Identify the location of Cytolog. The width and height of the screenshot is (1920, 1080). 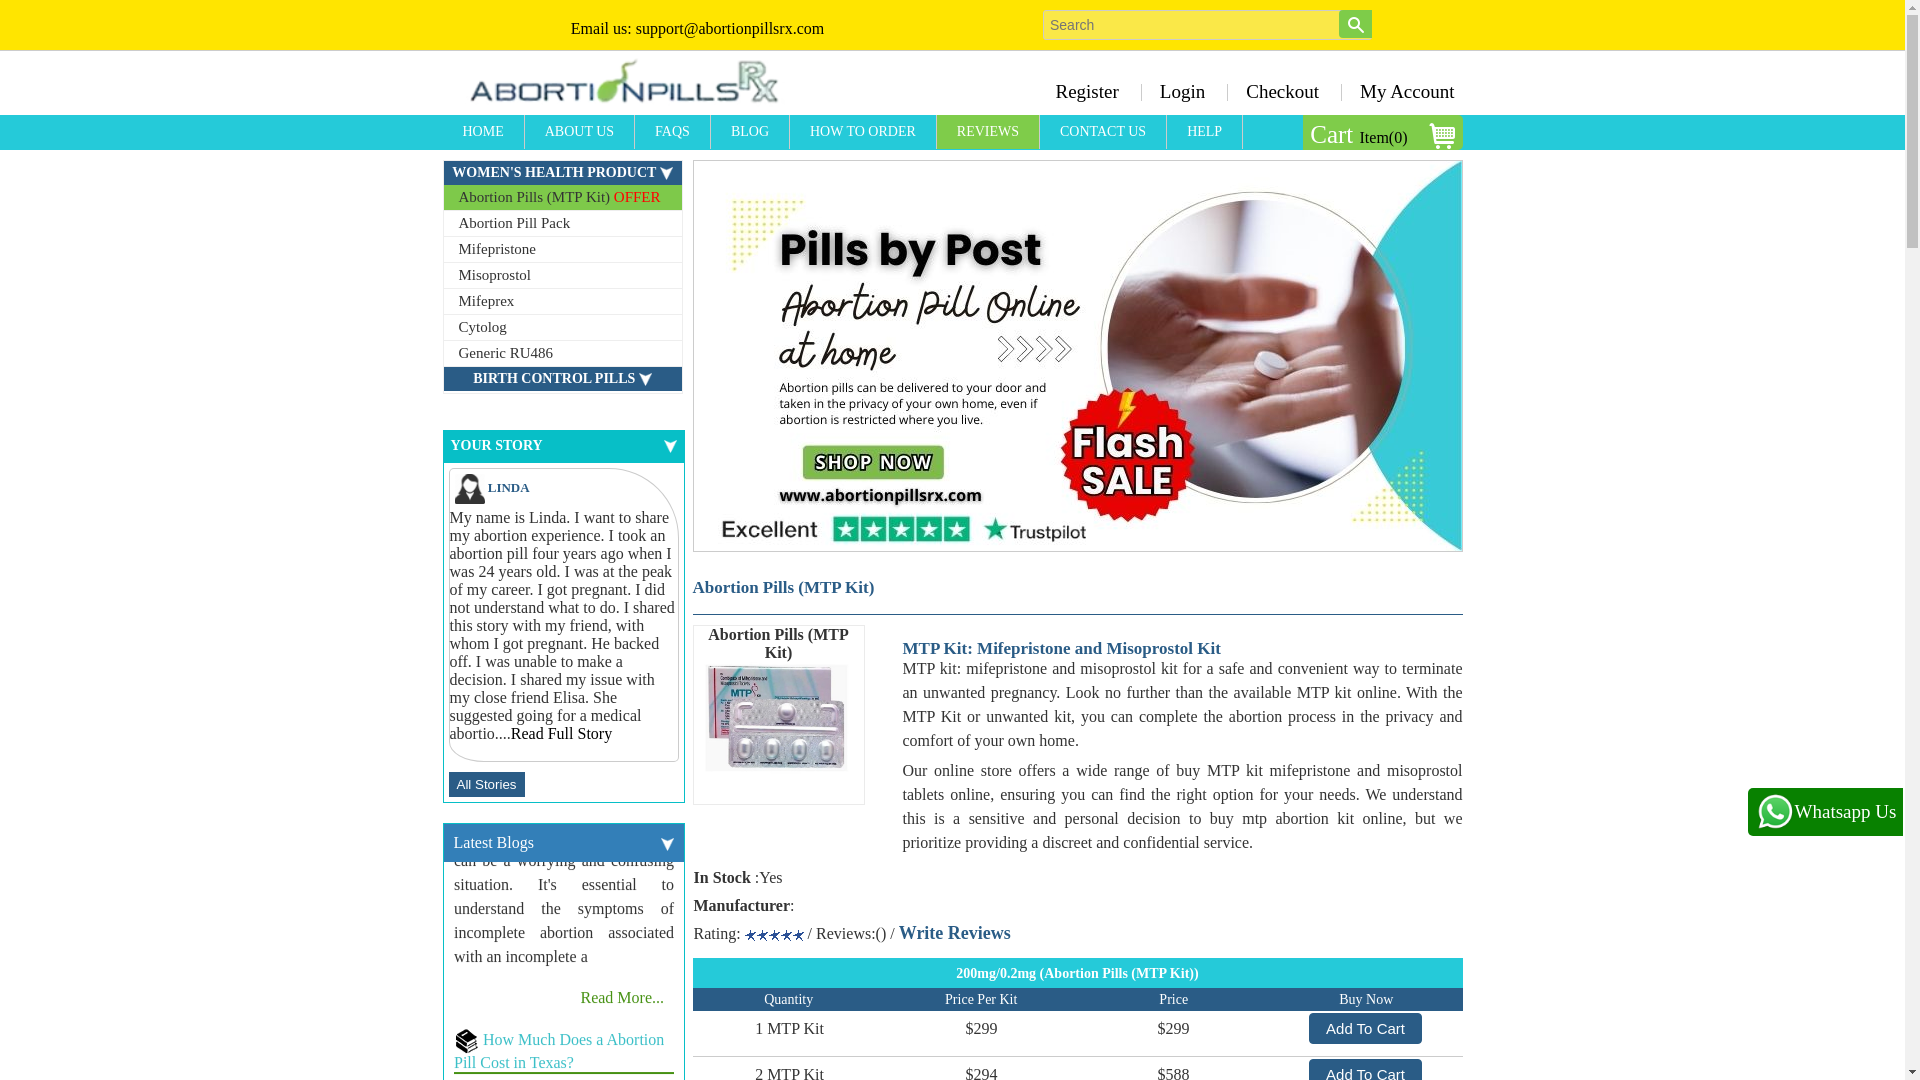
(562, 328).